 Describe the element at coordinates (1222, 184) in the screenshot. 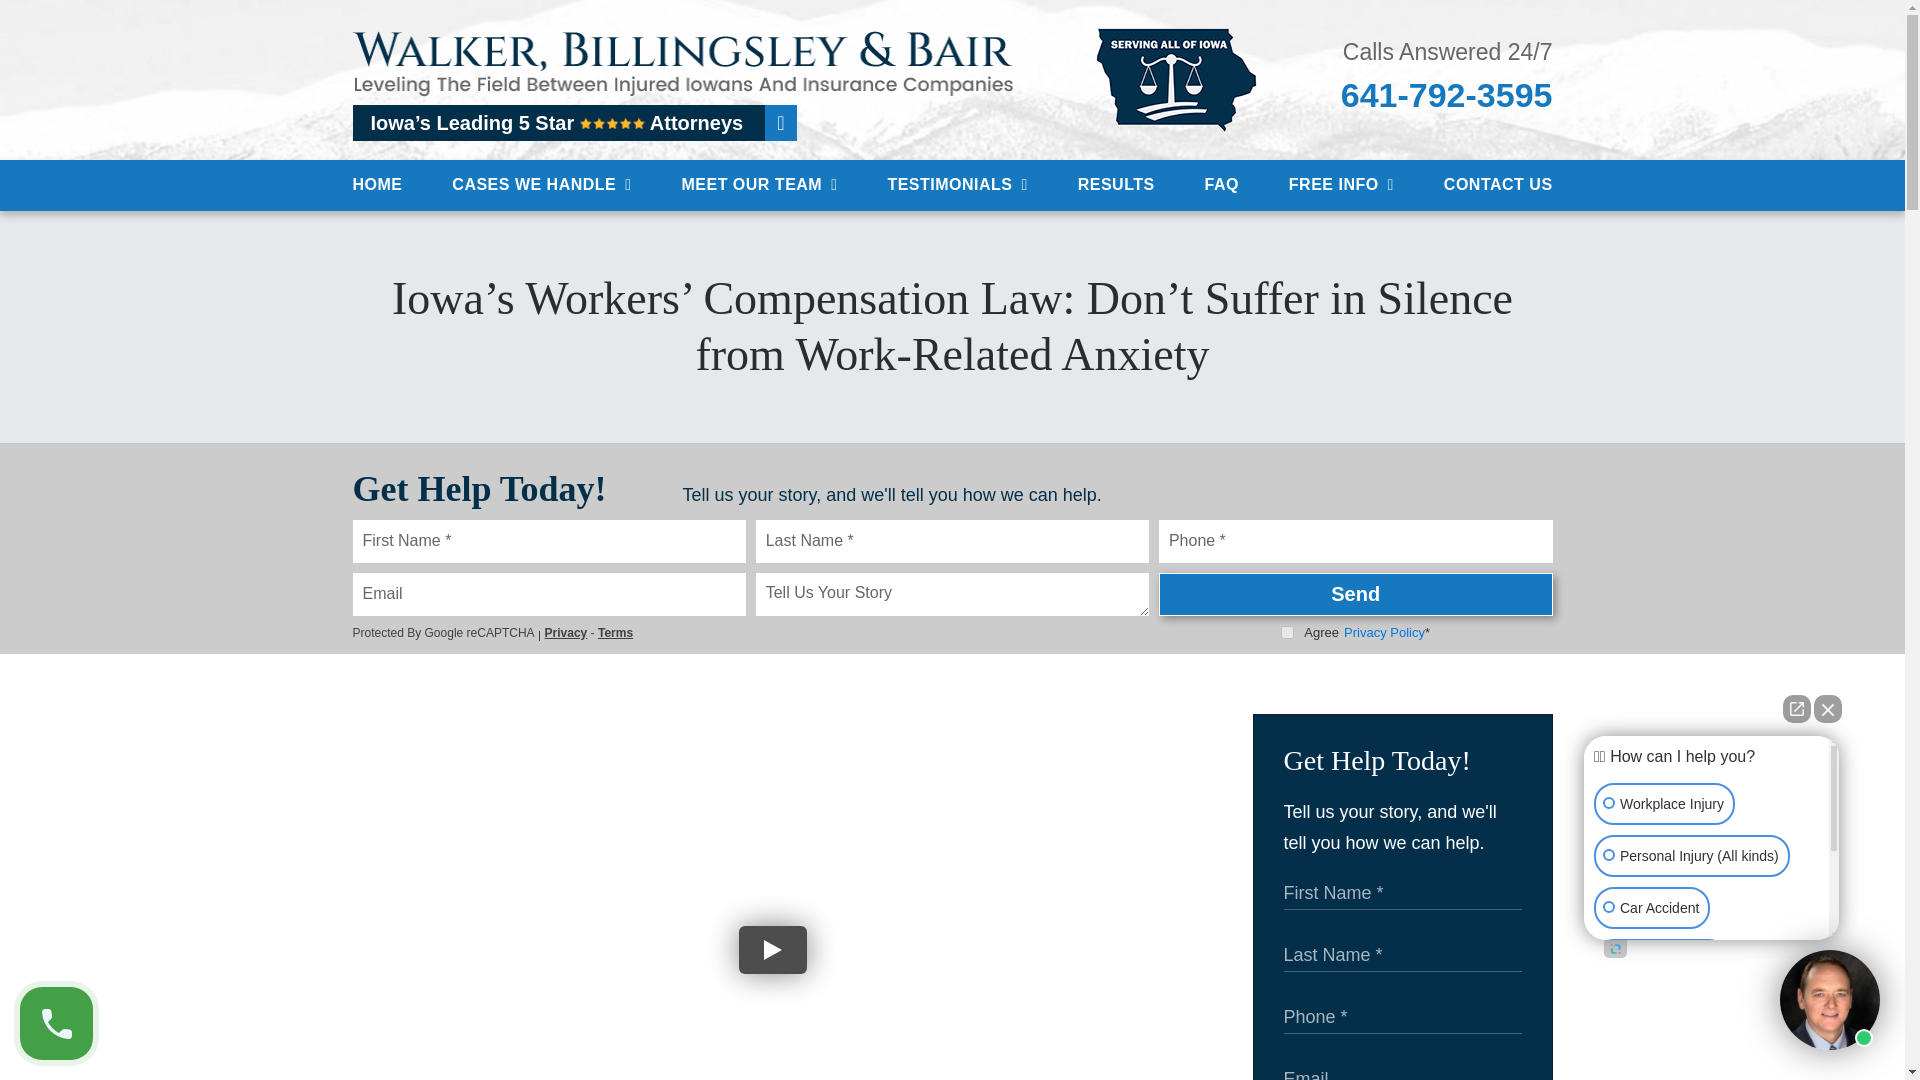

I see `FAQ` at that location.